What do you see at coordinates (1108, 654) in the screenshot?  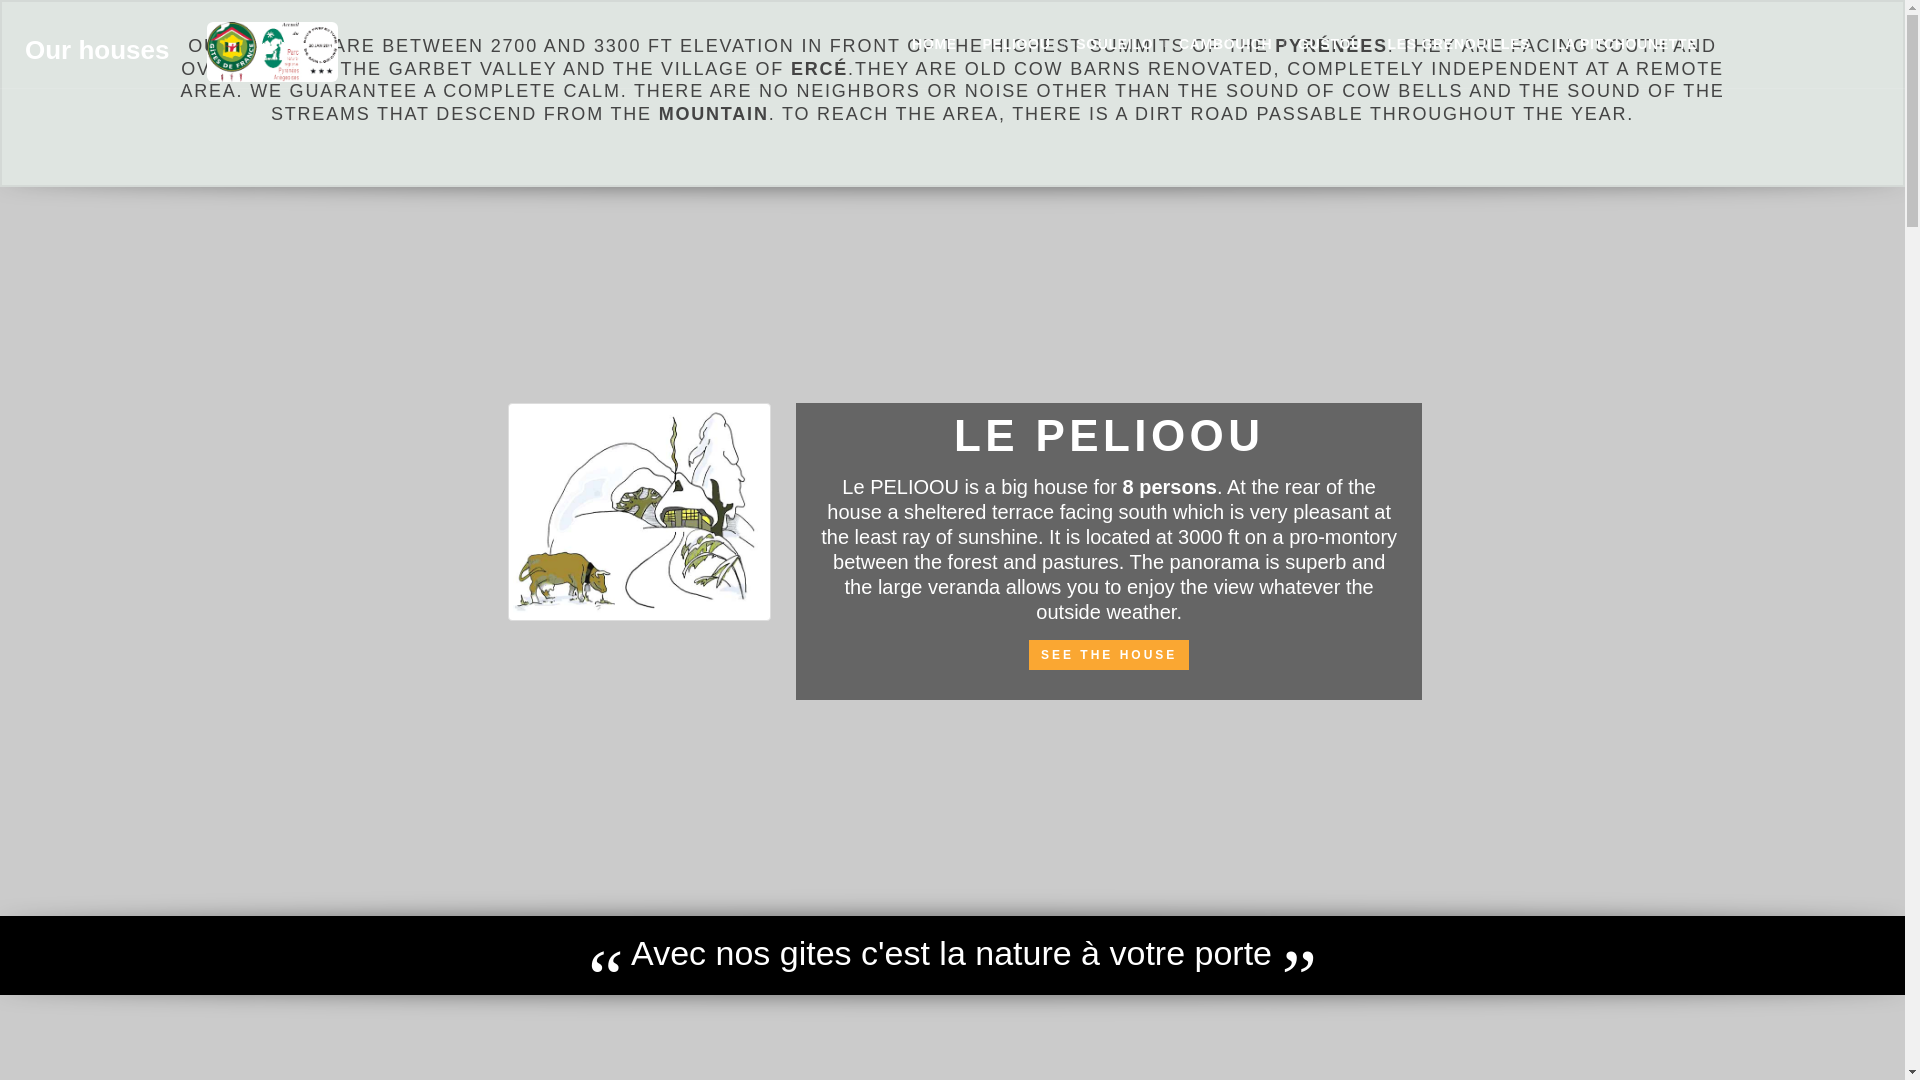 I see `SEE THE HOUSE` at bounding box center [1108, 654].